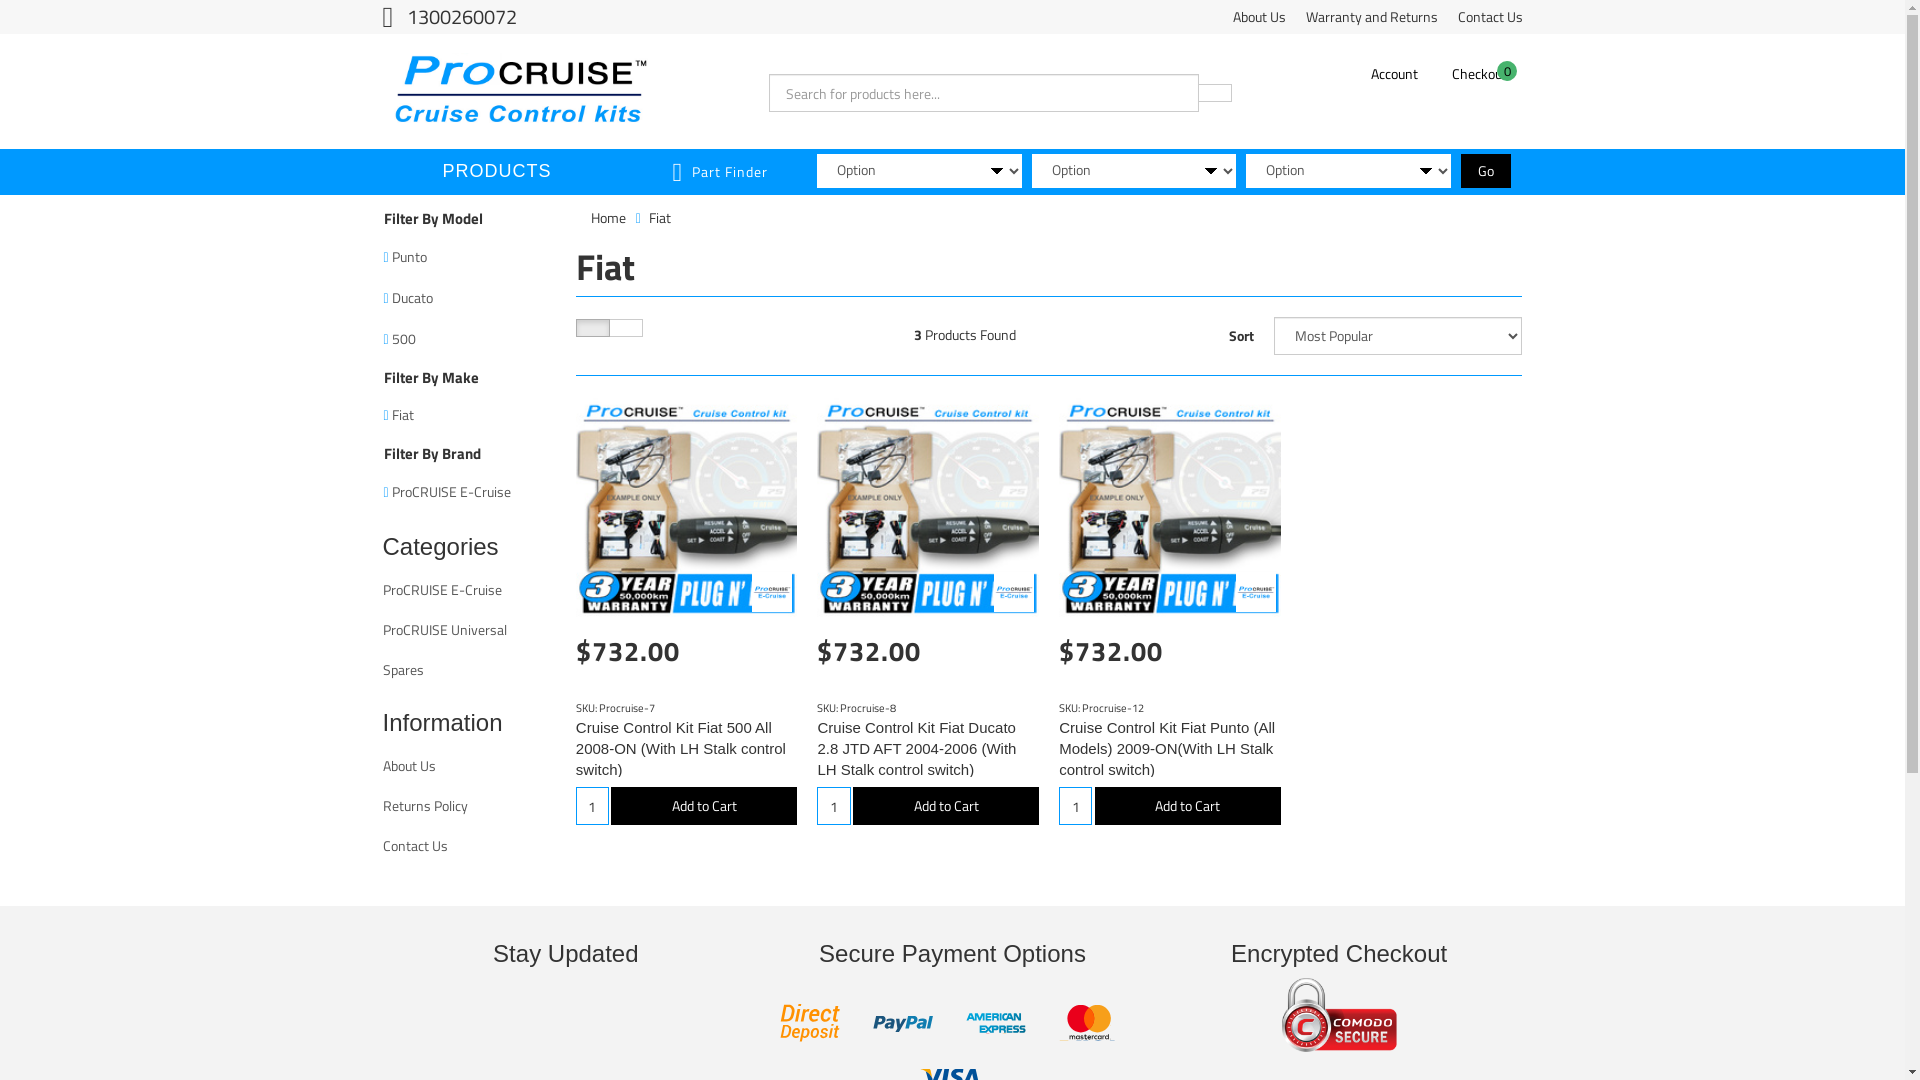  What do you see at coordinates (1188, 806) in the screenshot?
I see `Add to Cart` at bounding box center [1188, 806].